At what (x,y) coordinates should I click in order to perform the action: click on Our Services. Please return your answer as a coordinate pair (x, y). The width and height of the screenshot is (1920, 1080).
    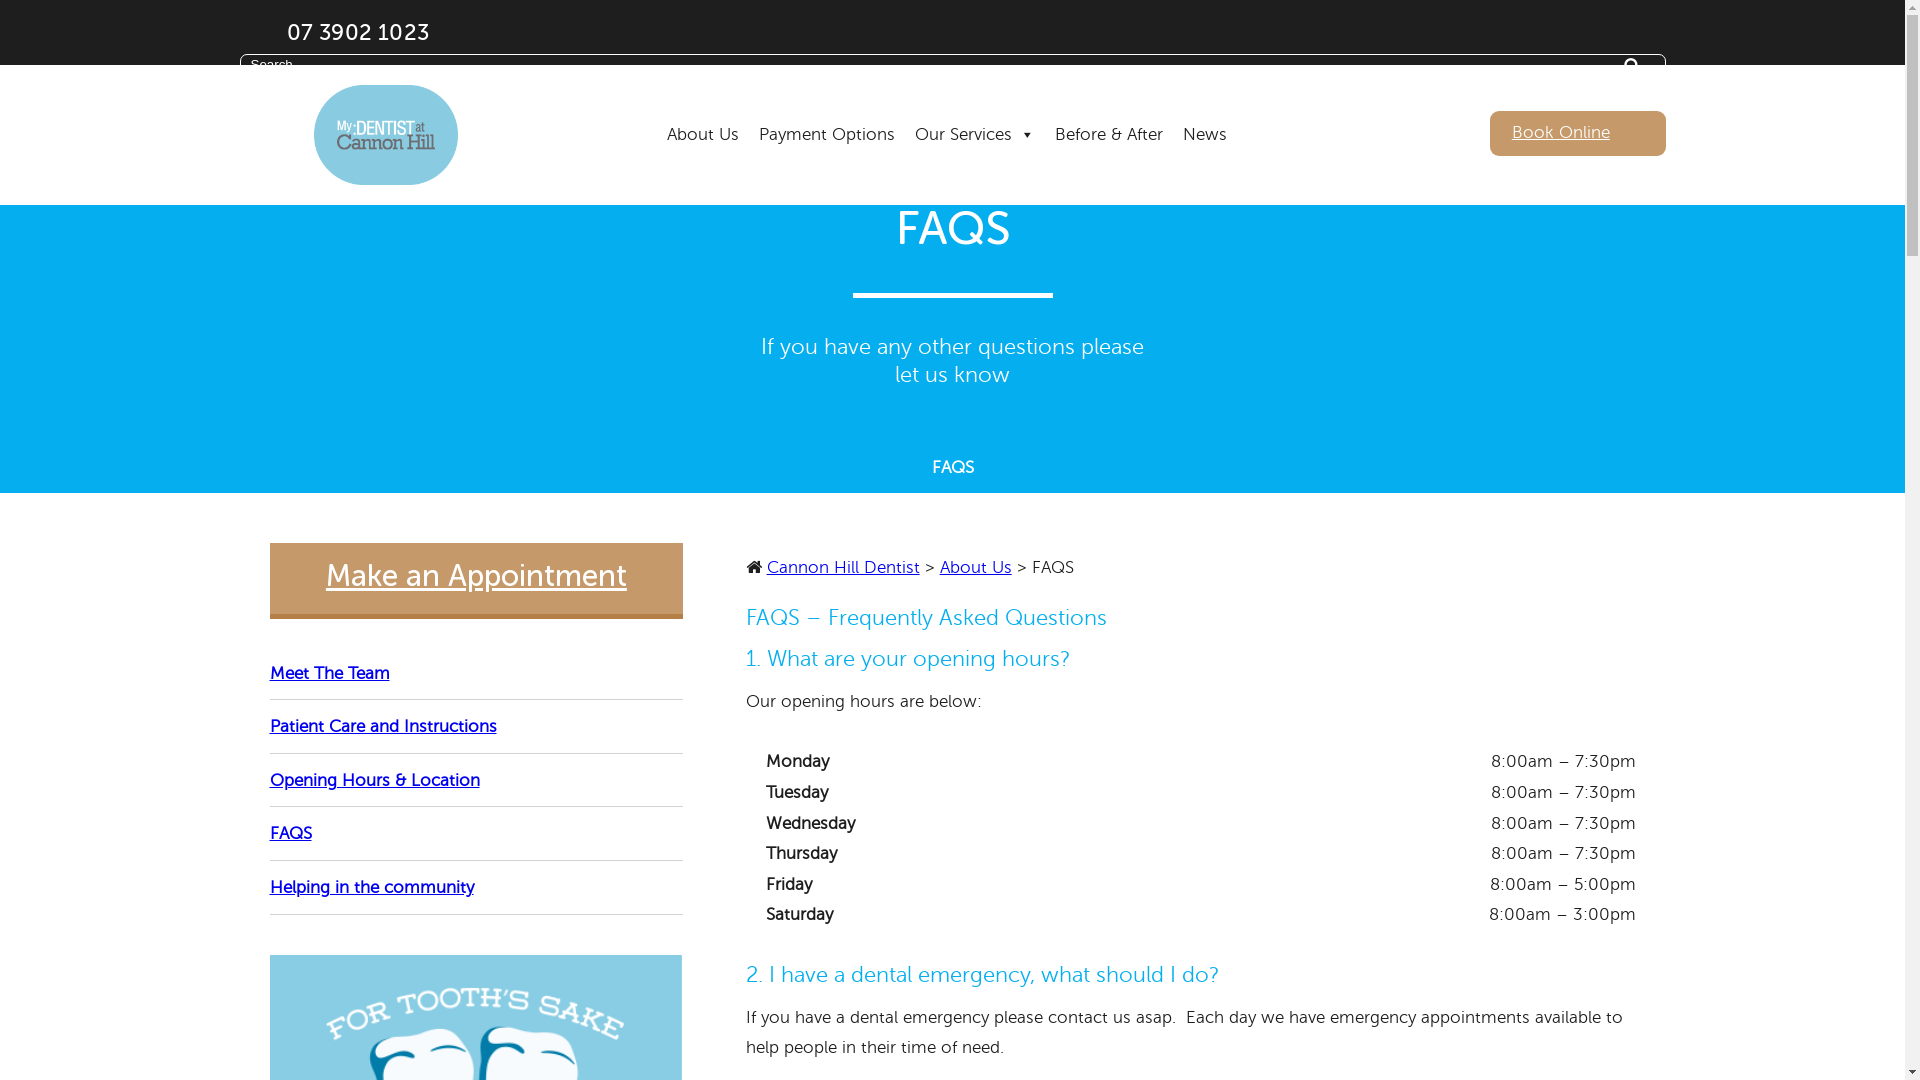
    Looking at the image, I should click on (975, 110).